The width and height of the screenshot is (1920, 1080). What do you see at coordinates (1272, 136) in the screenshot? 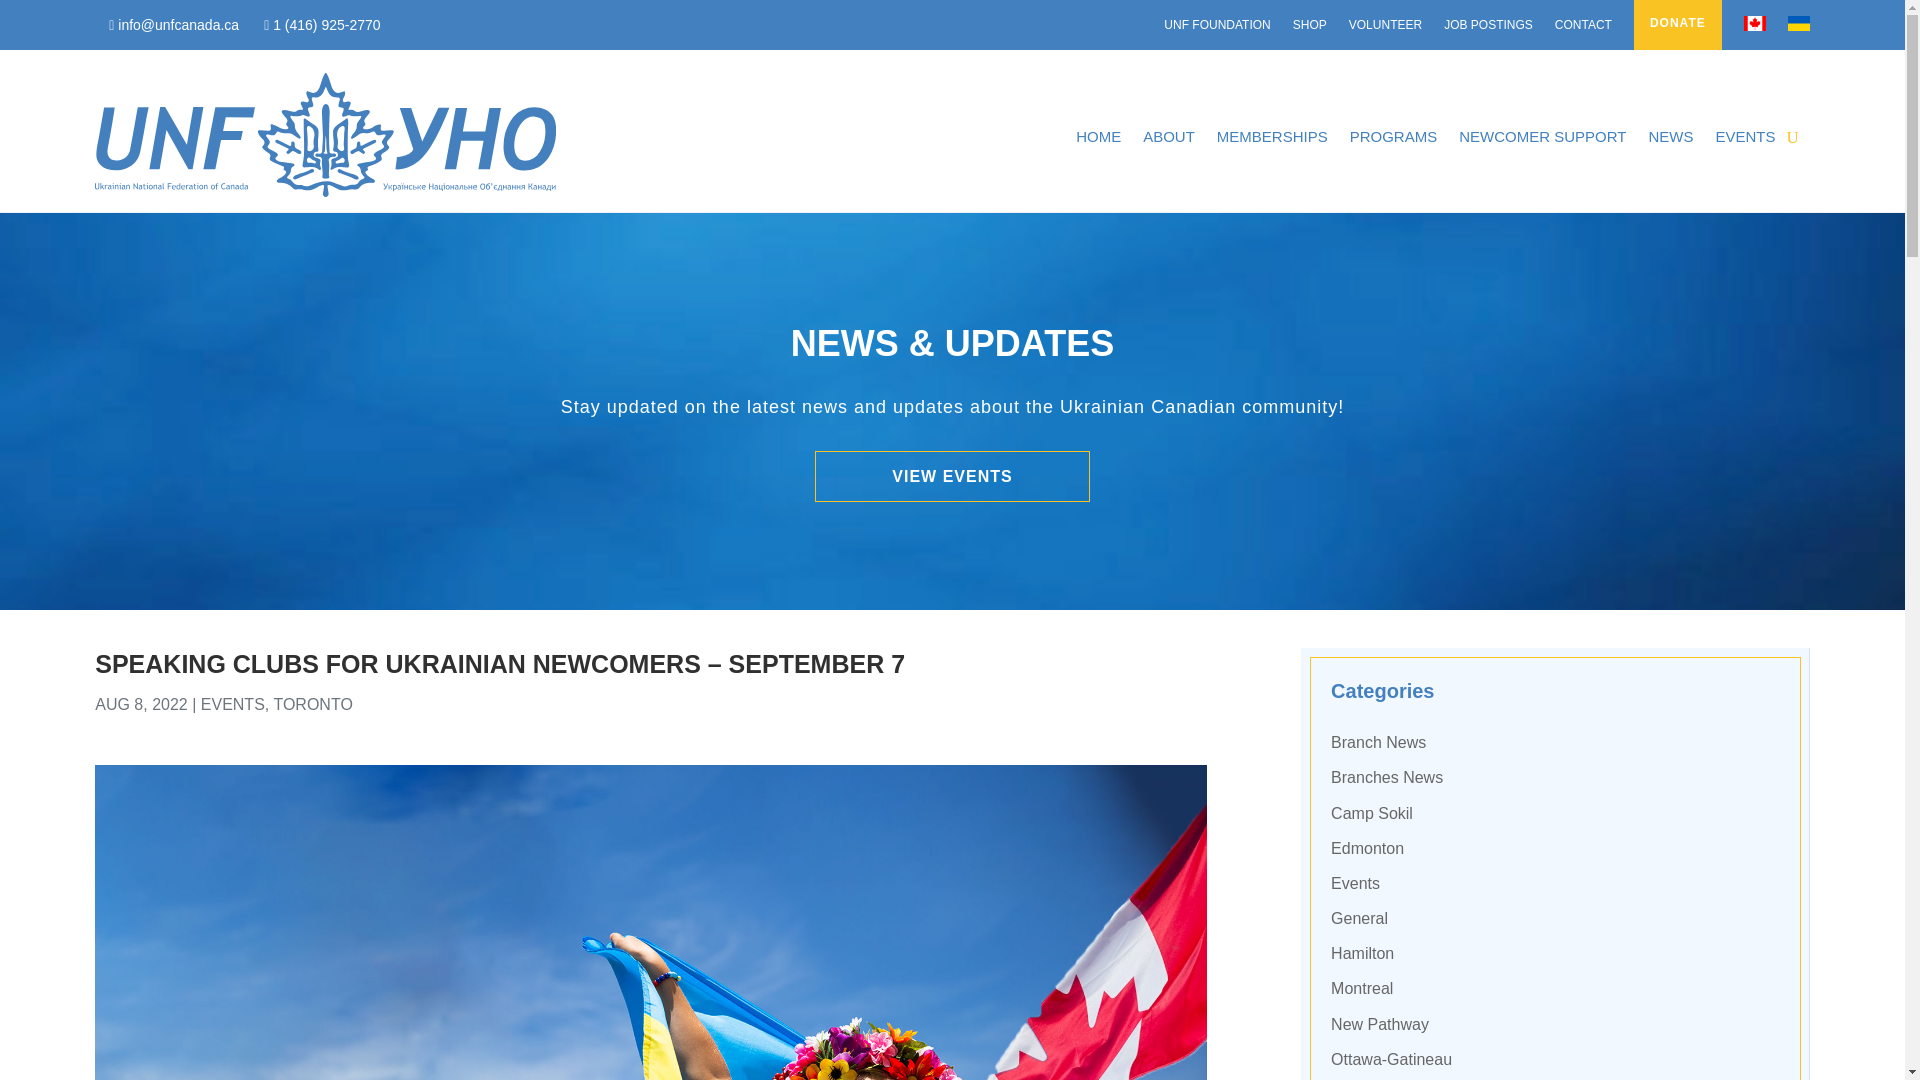
I see `MEMBERSHIPS` at bounding box center [1272, 136].